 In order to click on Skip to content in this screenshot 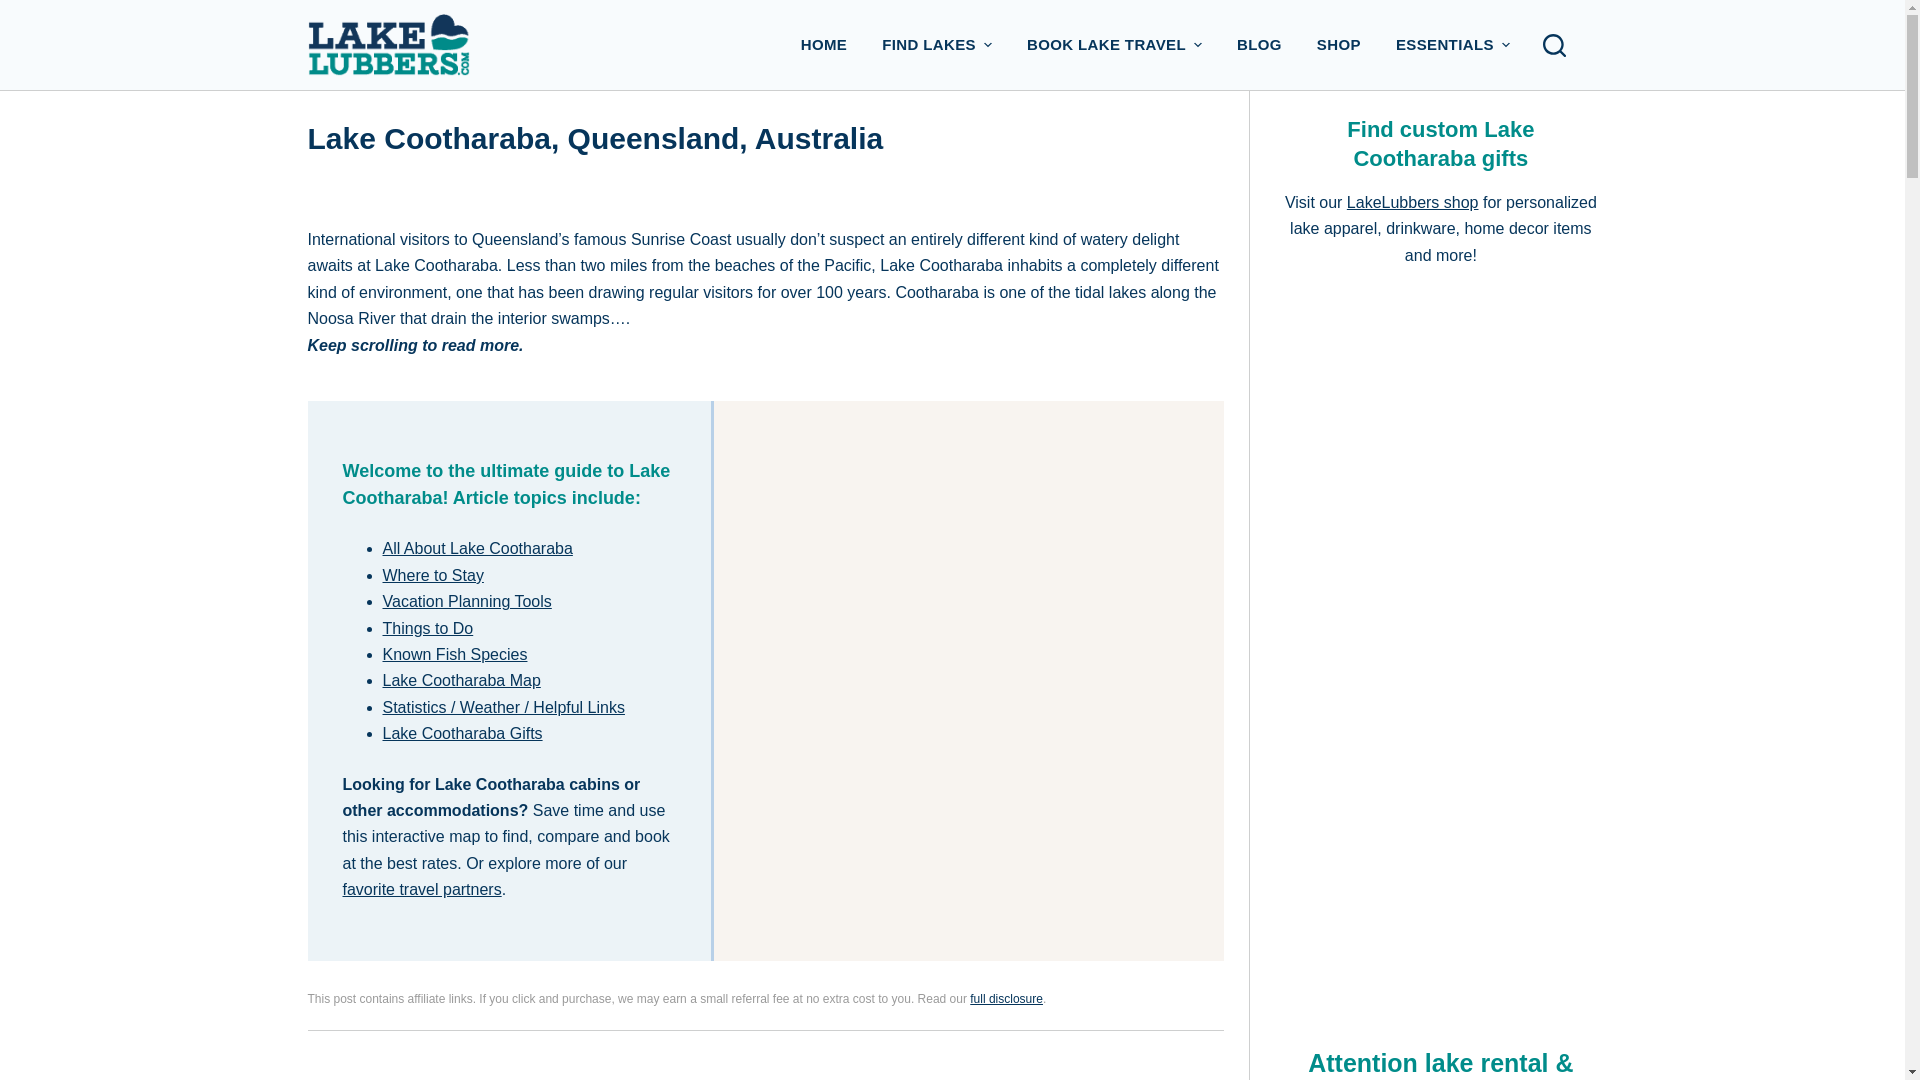, I will do `click(20, 10)`.